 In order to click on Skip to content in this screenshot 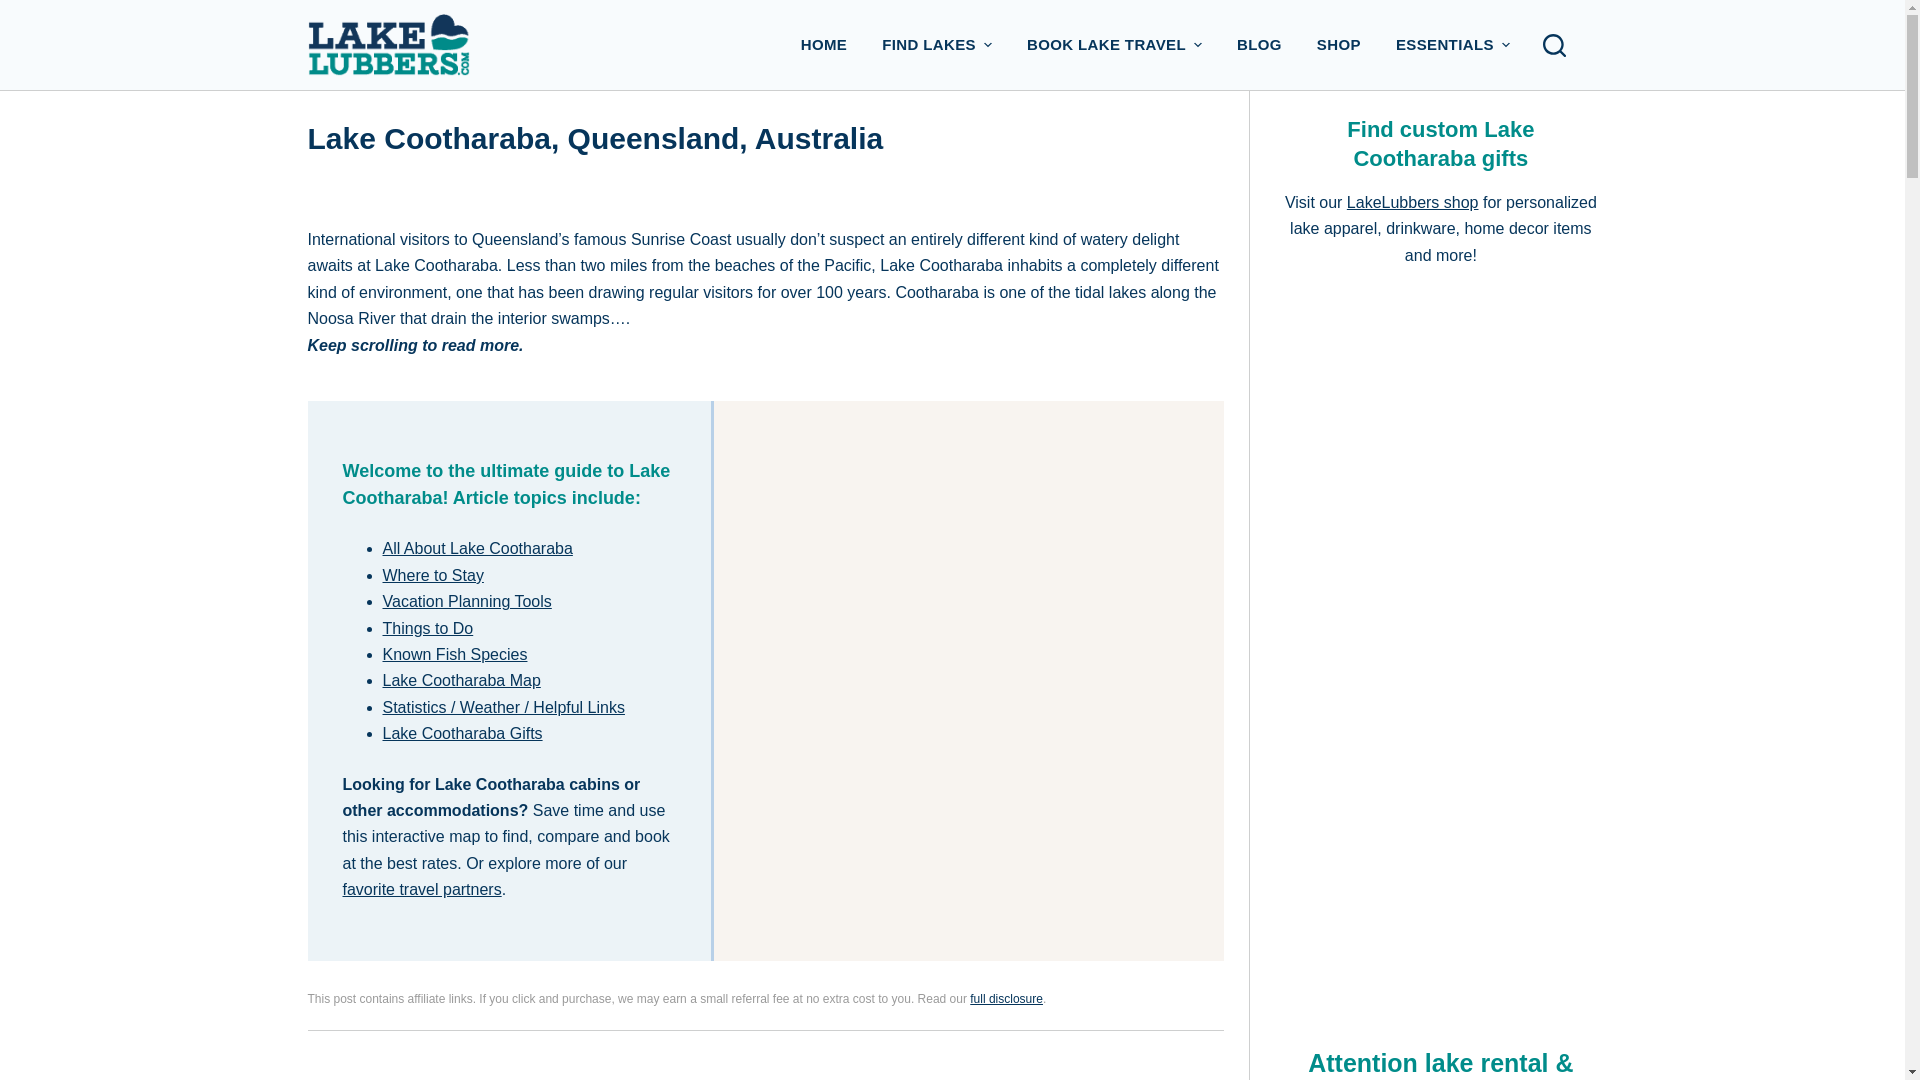, I will do `click(20, 10)`.